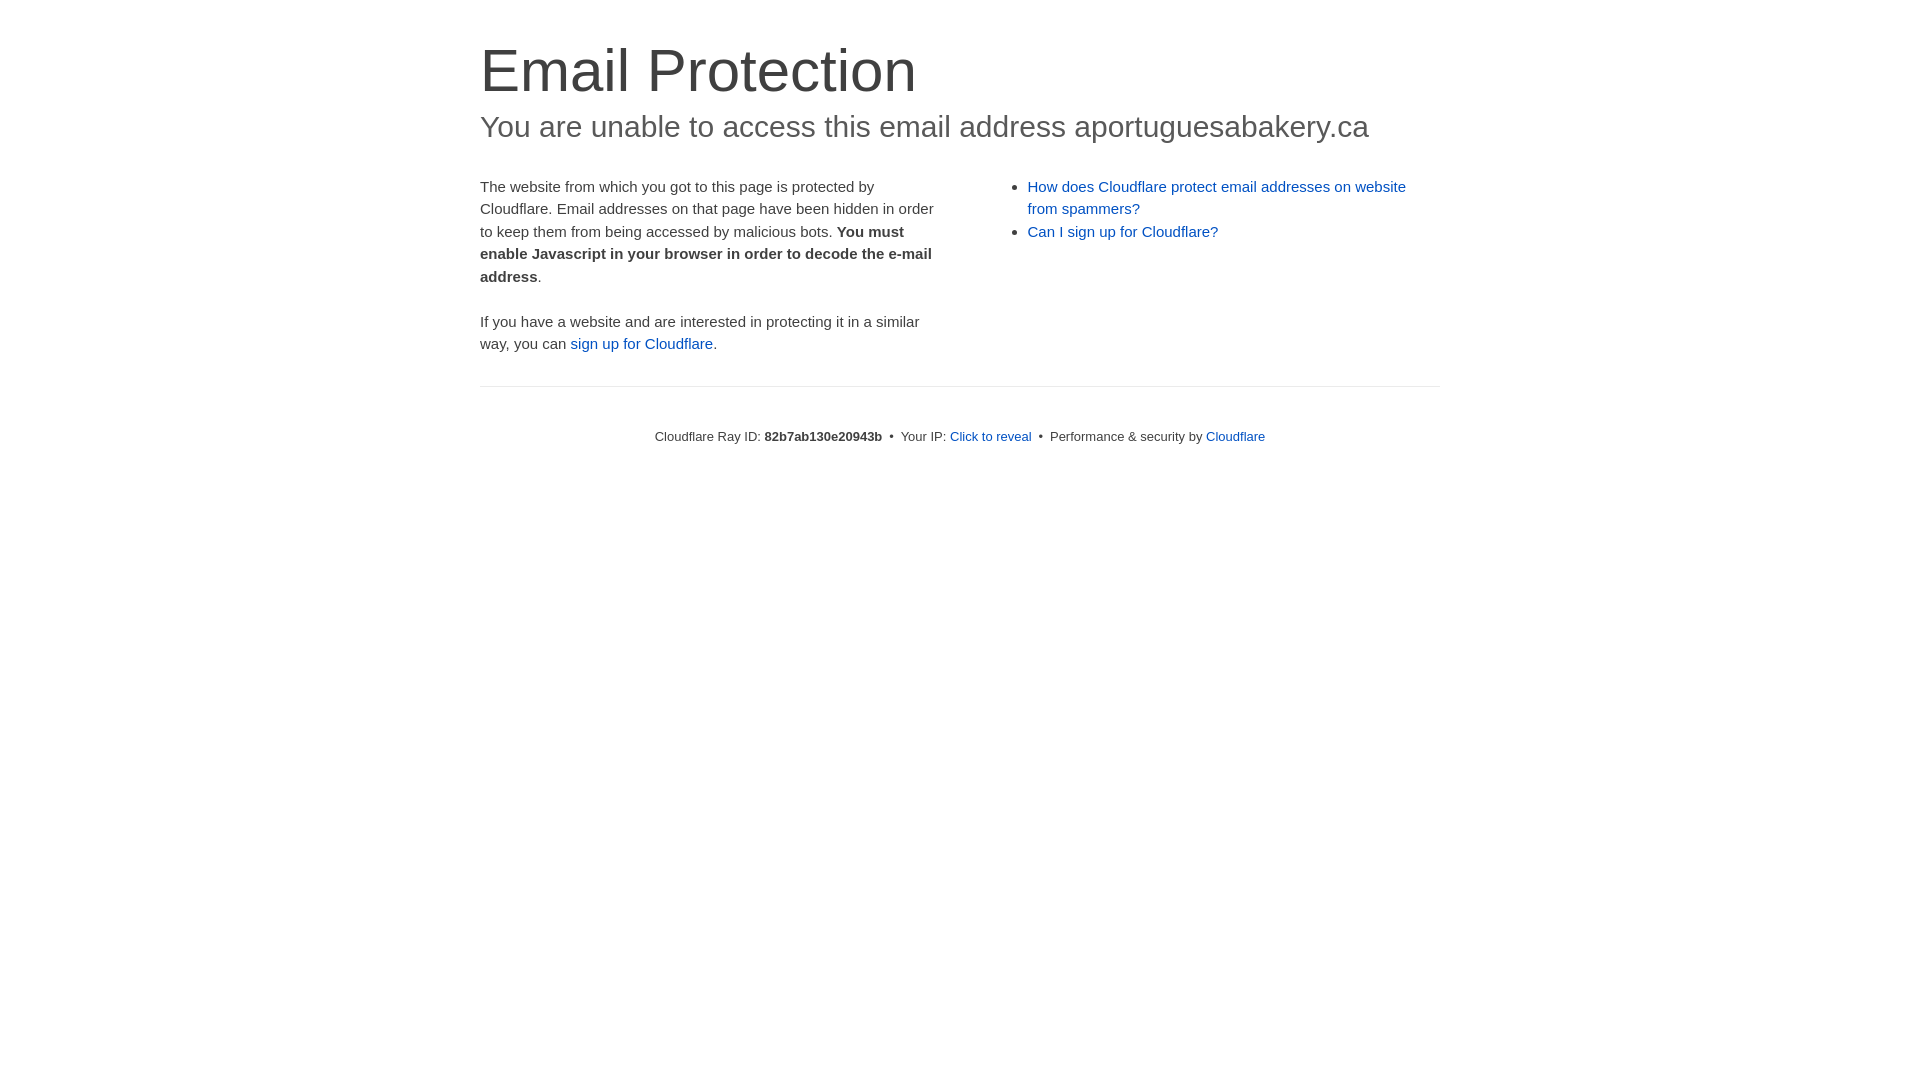 The width and height of the screenshot is (1920, 1080). Describe the element at coordinates (1124, 232) in the screenshot. I see `Can I sign up for Cloudflare?` at that location.